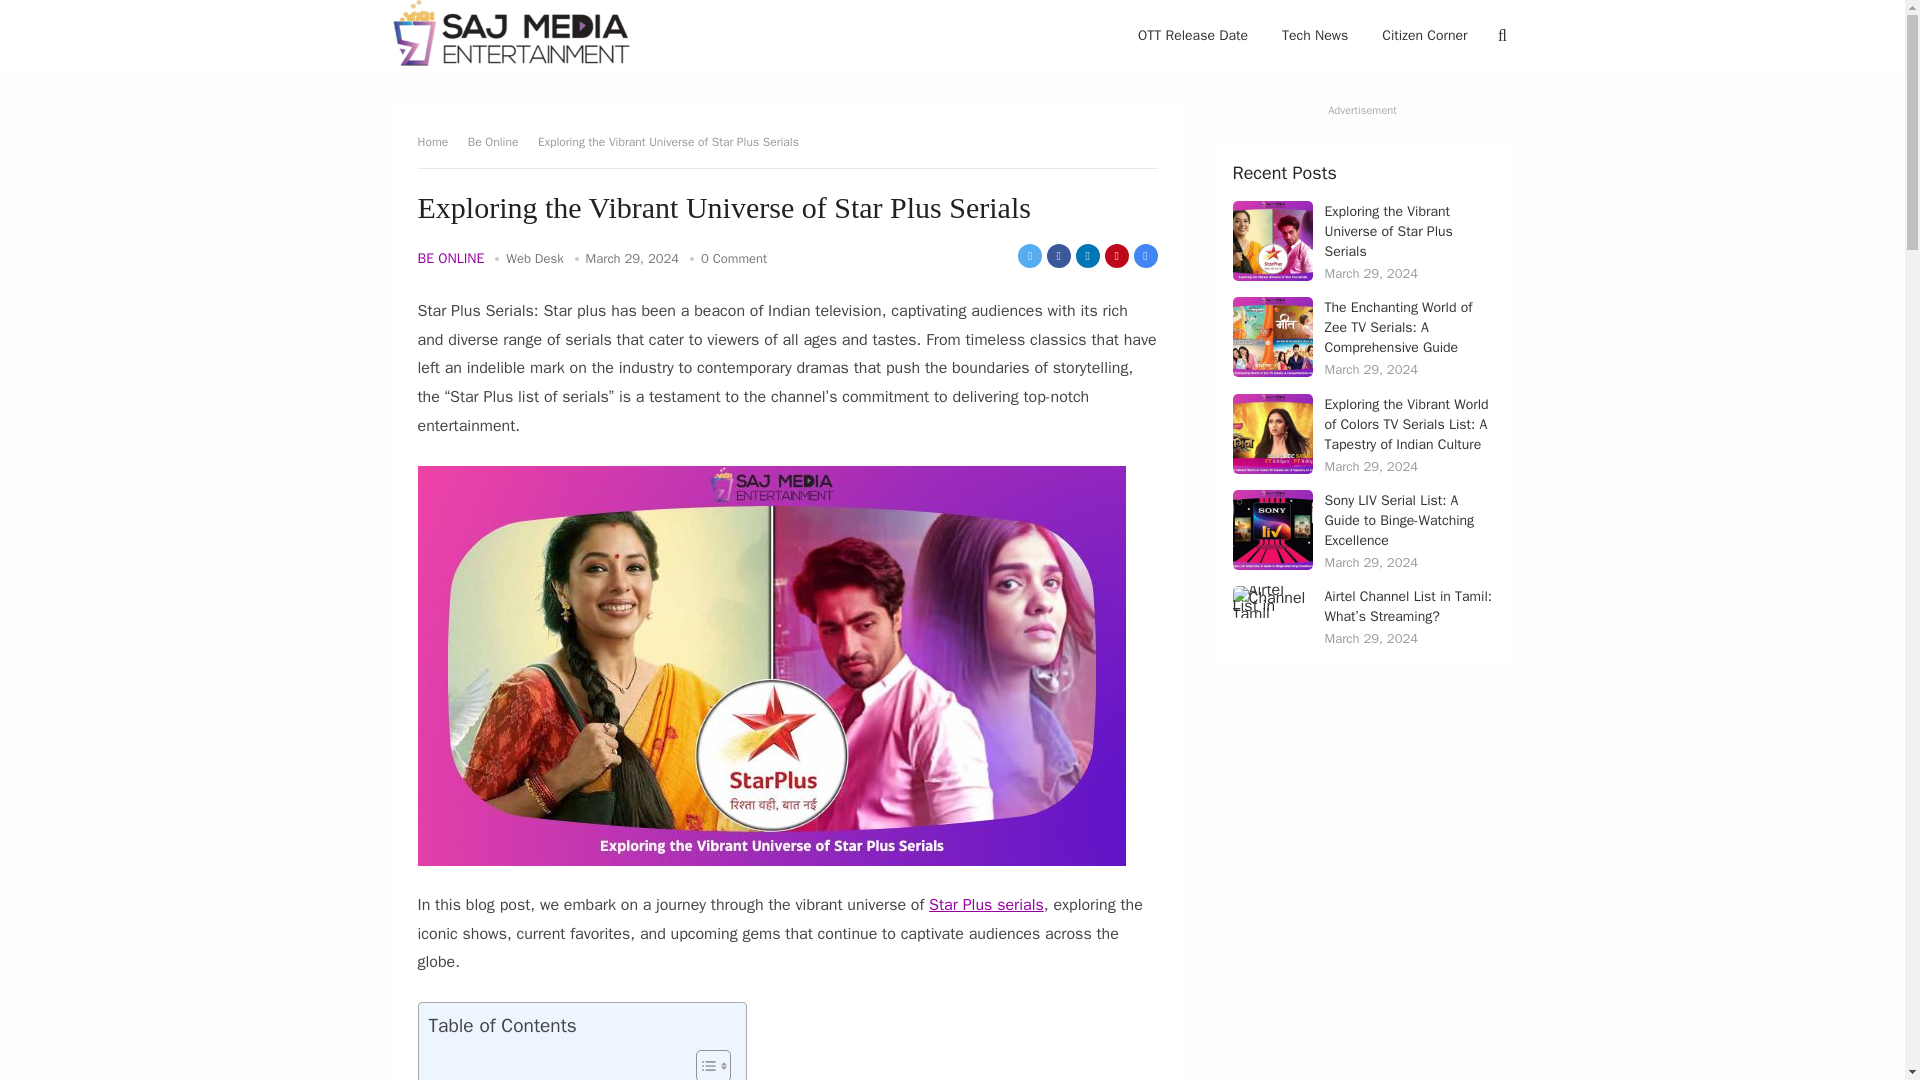 The height and width of the screenshot is (1080, 1920). I want to click on Posts by Web Desk, so click(534, 258).